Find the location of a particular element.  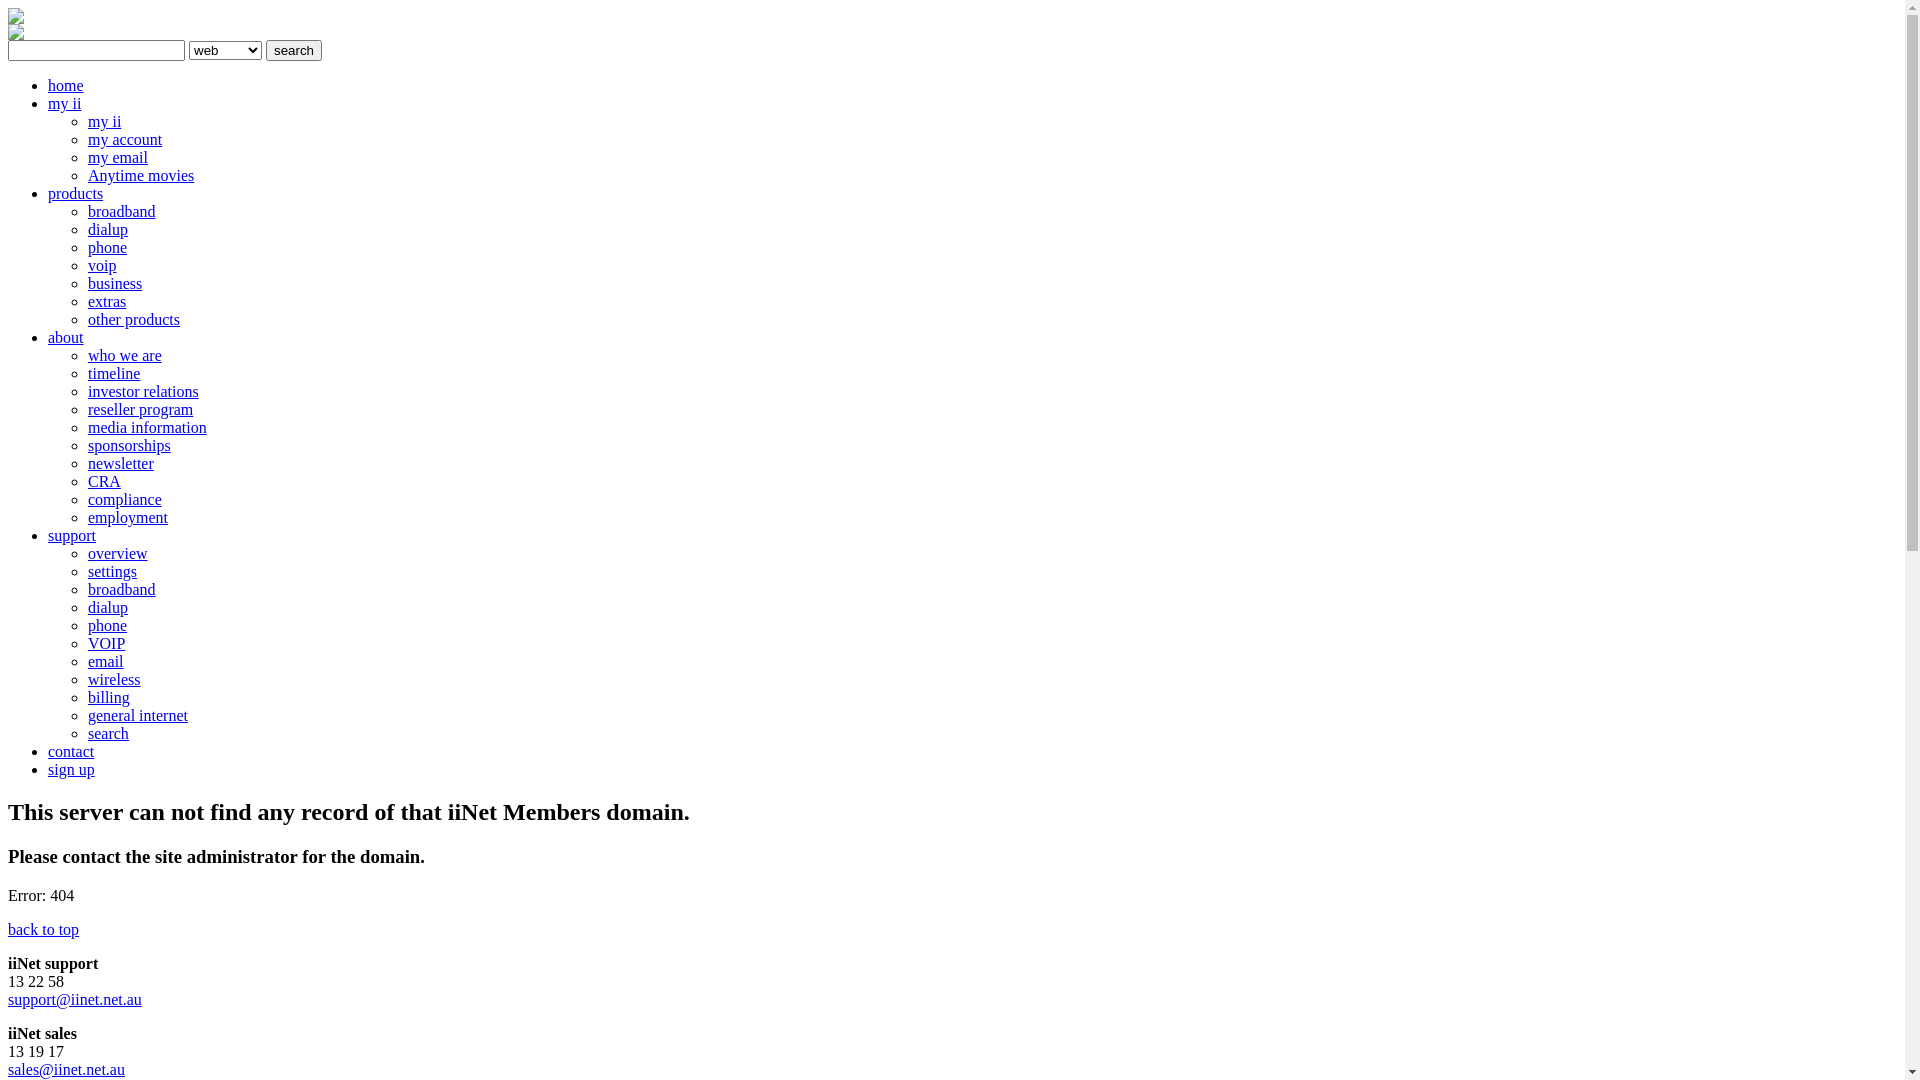

CRA is located at coordinates (104, 482).